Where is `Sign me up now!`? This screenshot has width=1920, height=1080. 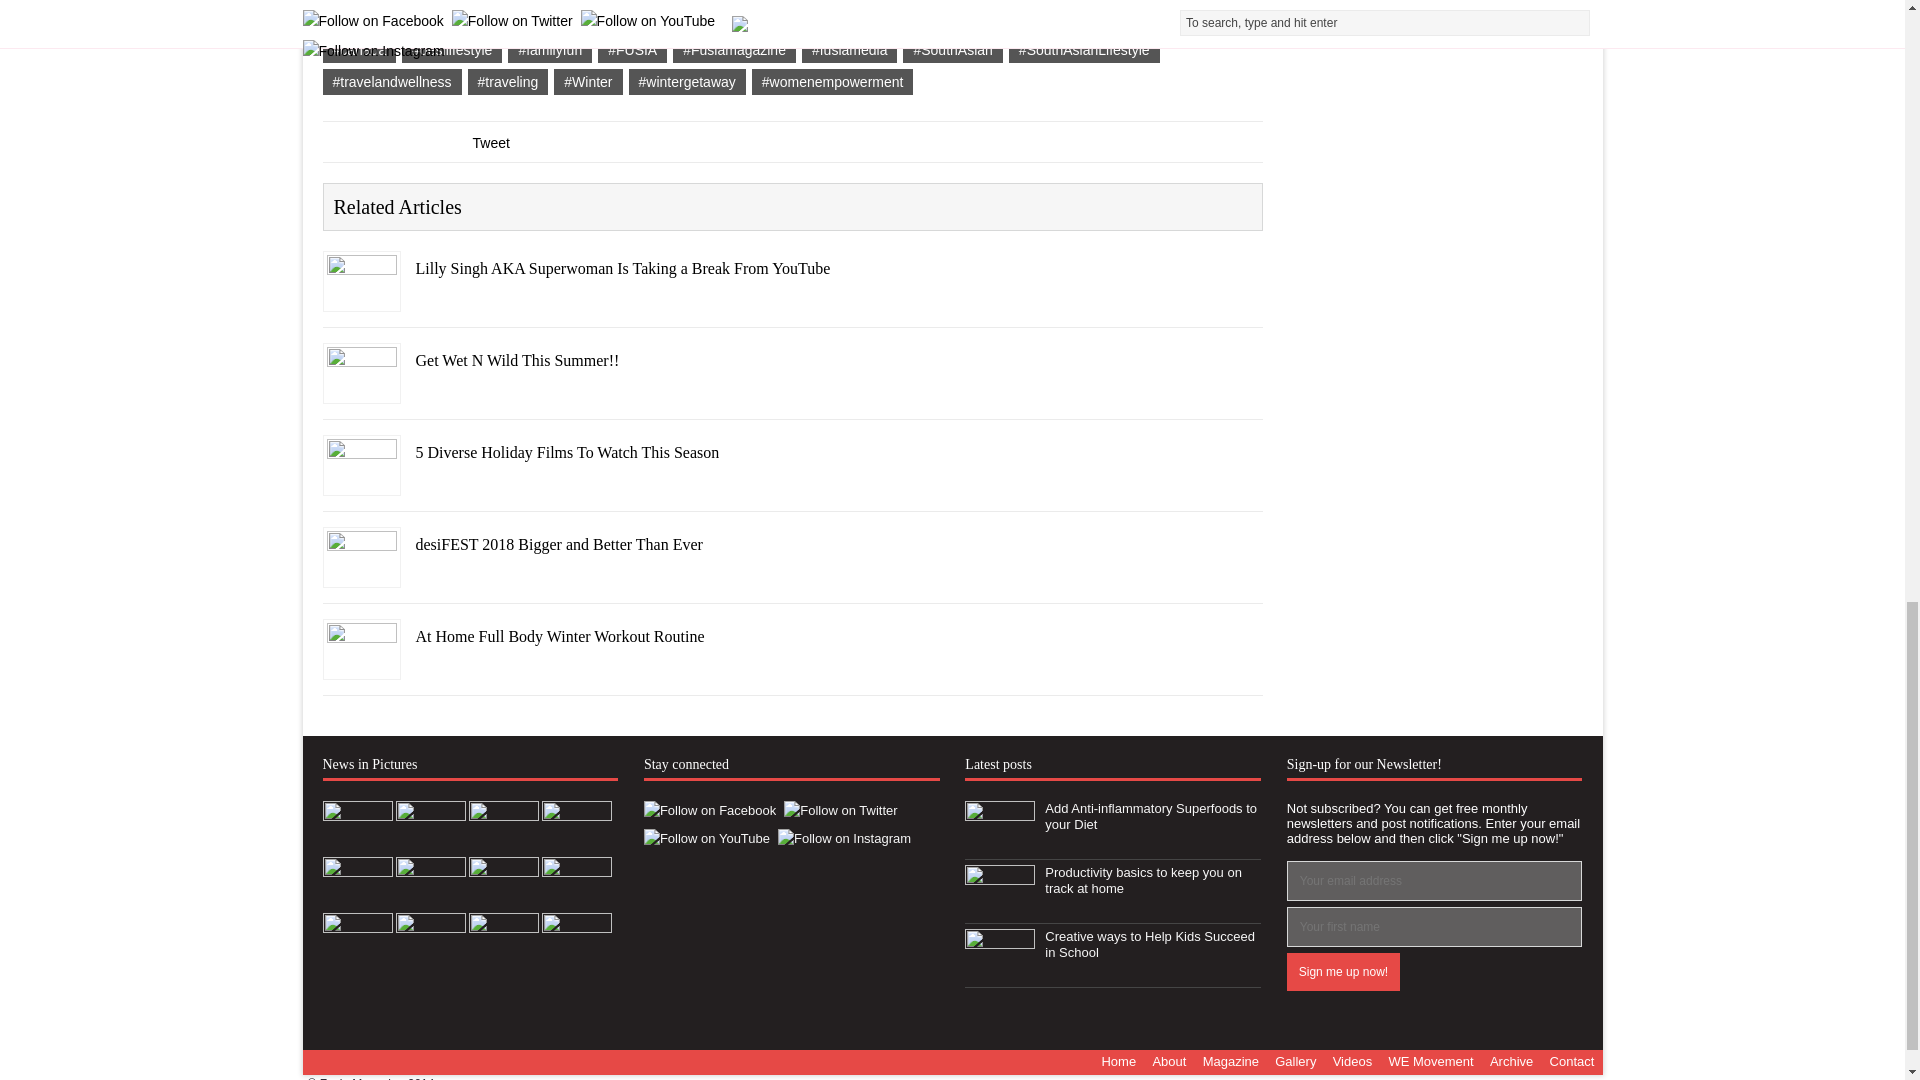
Sign me up now! is located at coordinates (1342, 972).